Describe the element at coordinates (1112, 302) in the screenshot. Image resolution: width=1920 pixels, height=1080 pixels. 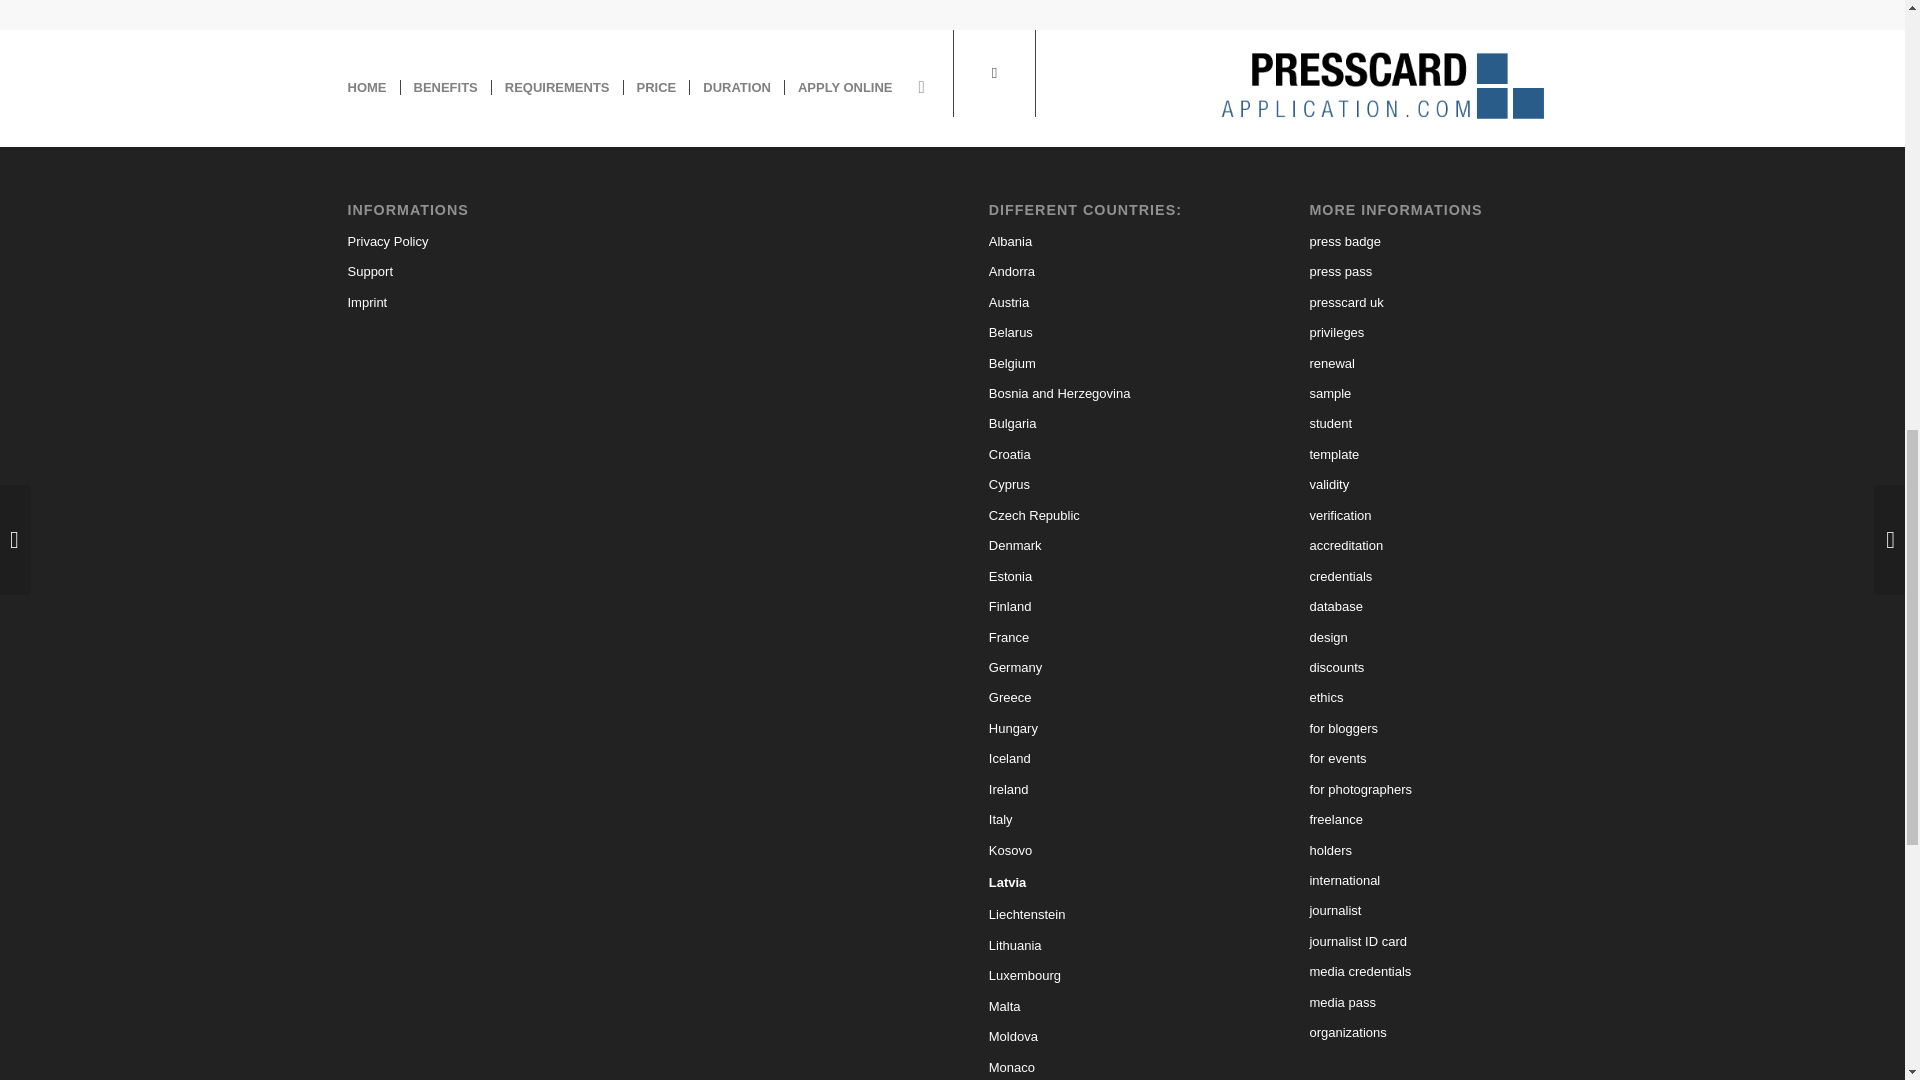
I see `Austria` at that location.